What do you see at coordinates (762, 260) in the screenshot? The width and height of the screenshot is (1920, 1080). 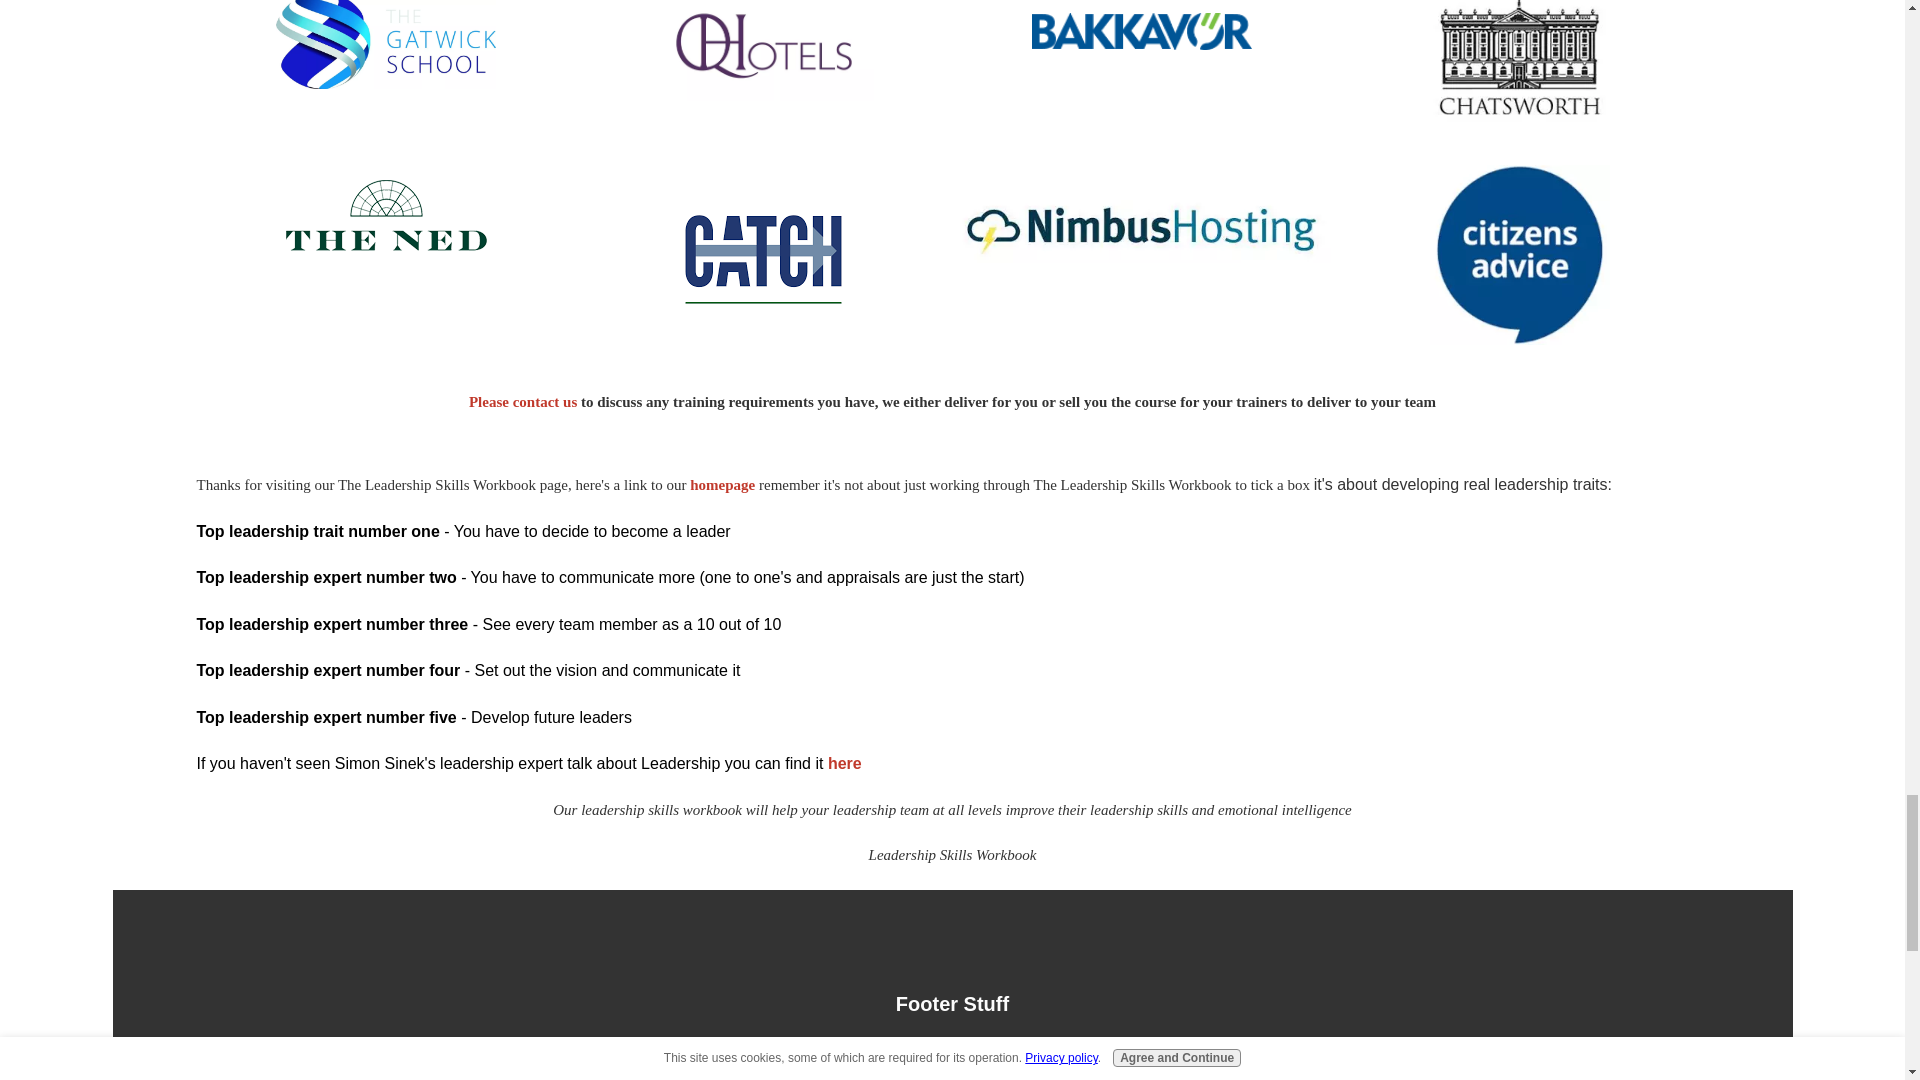 I see `catch` at bounding box center [762, 260].